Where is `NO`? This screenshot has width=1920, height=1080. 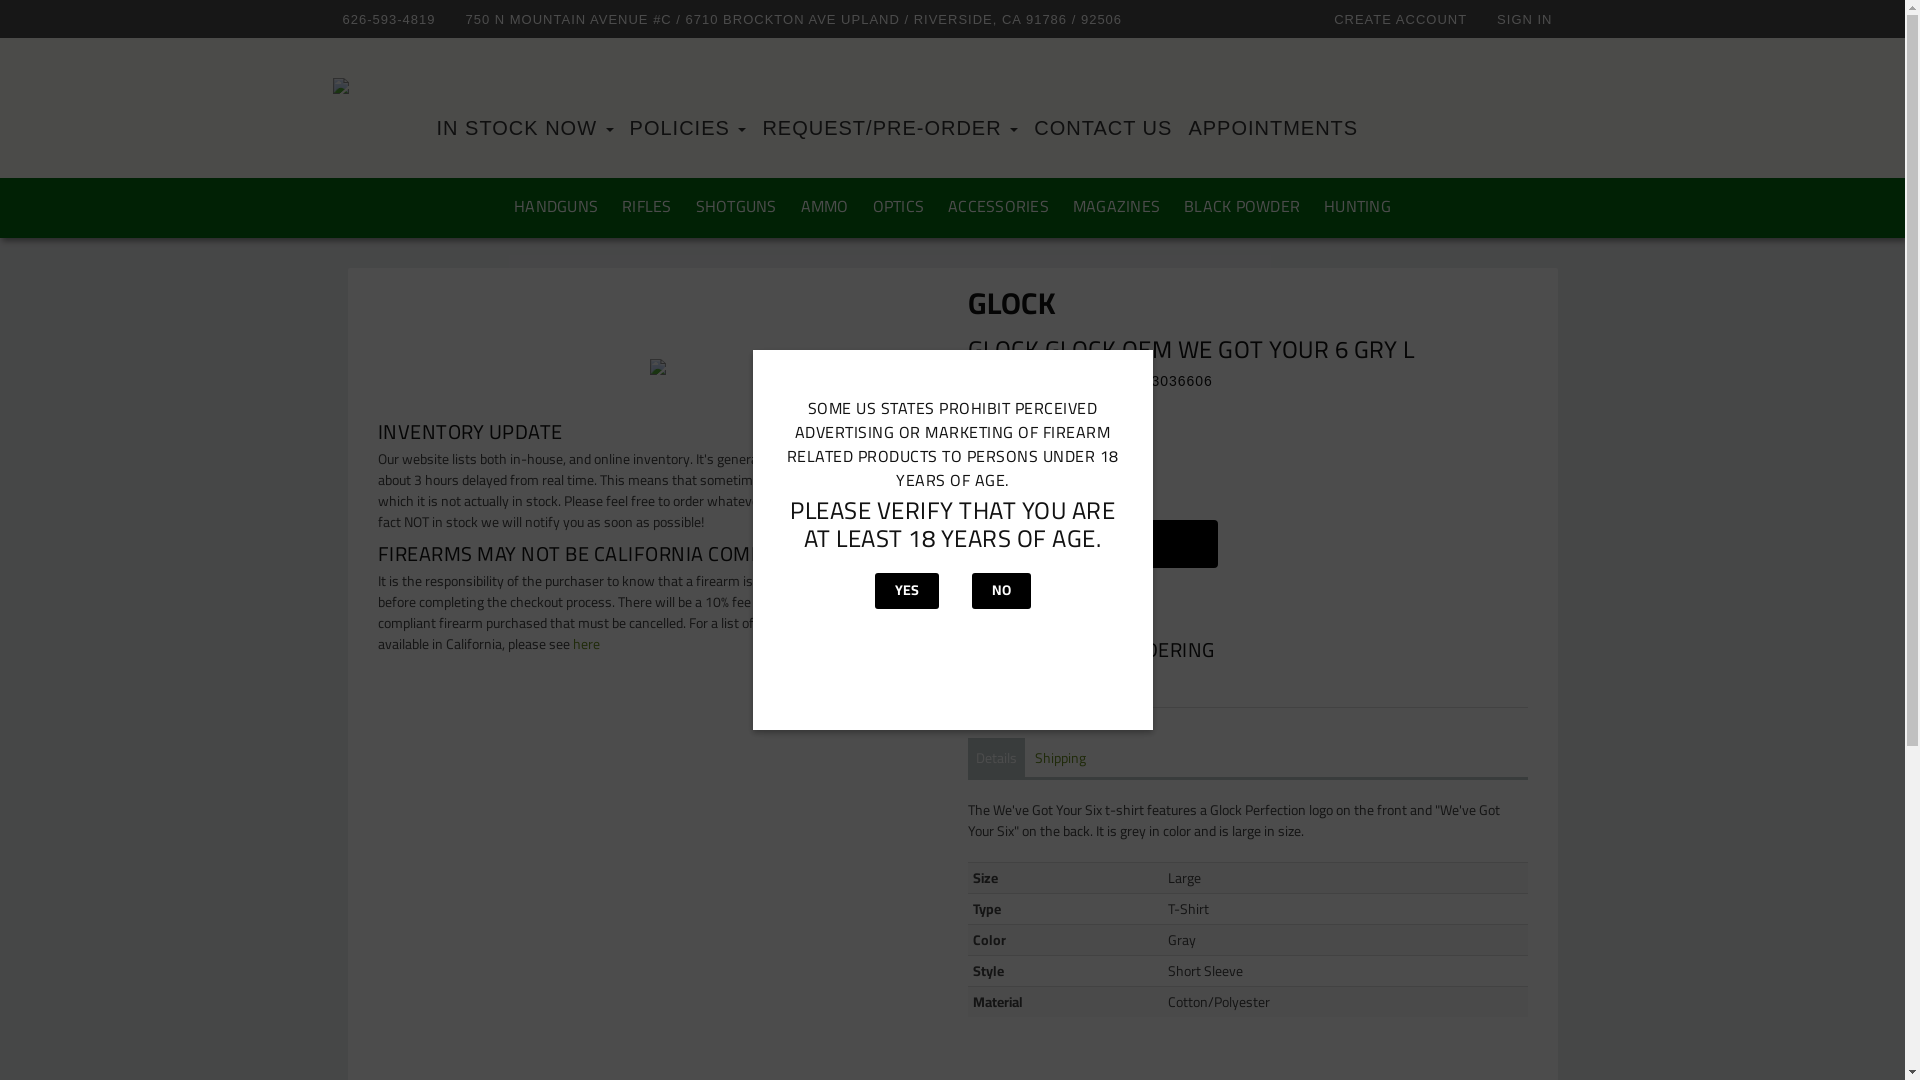
NO is located at coordinates (1002, 591).